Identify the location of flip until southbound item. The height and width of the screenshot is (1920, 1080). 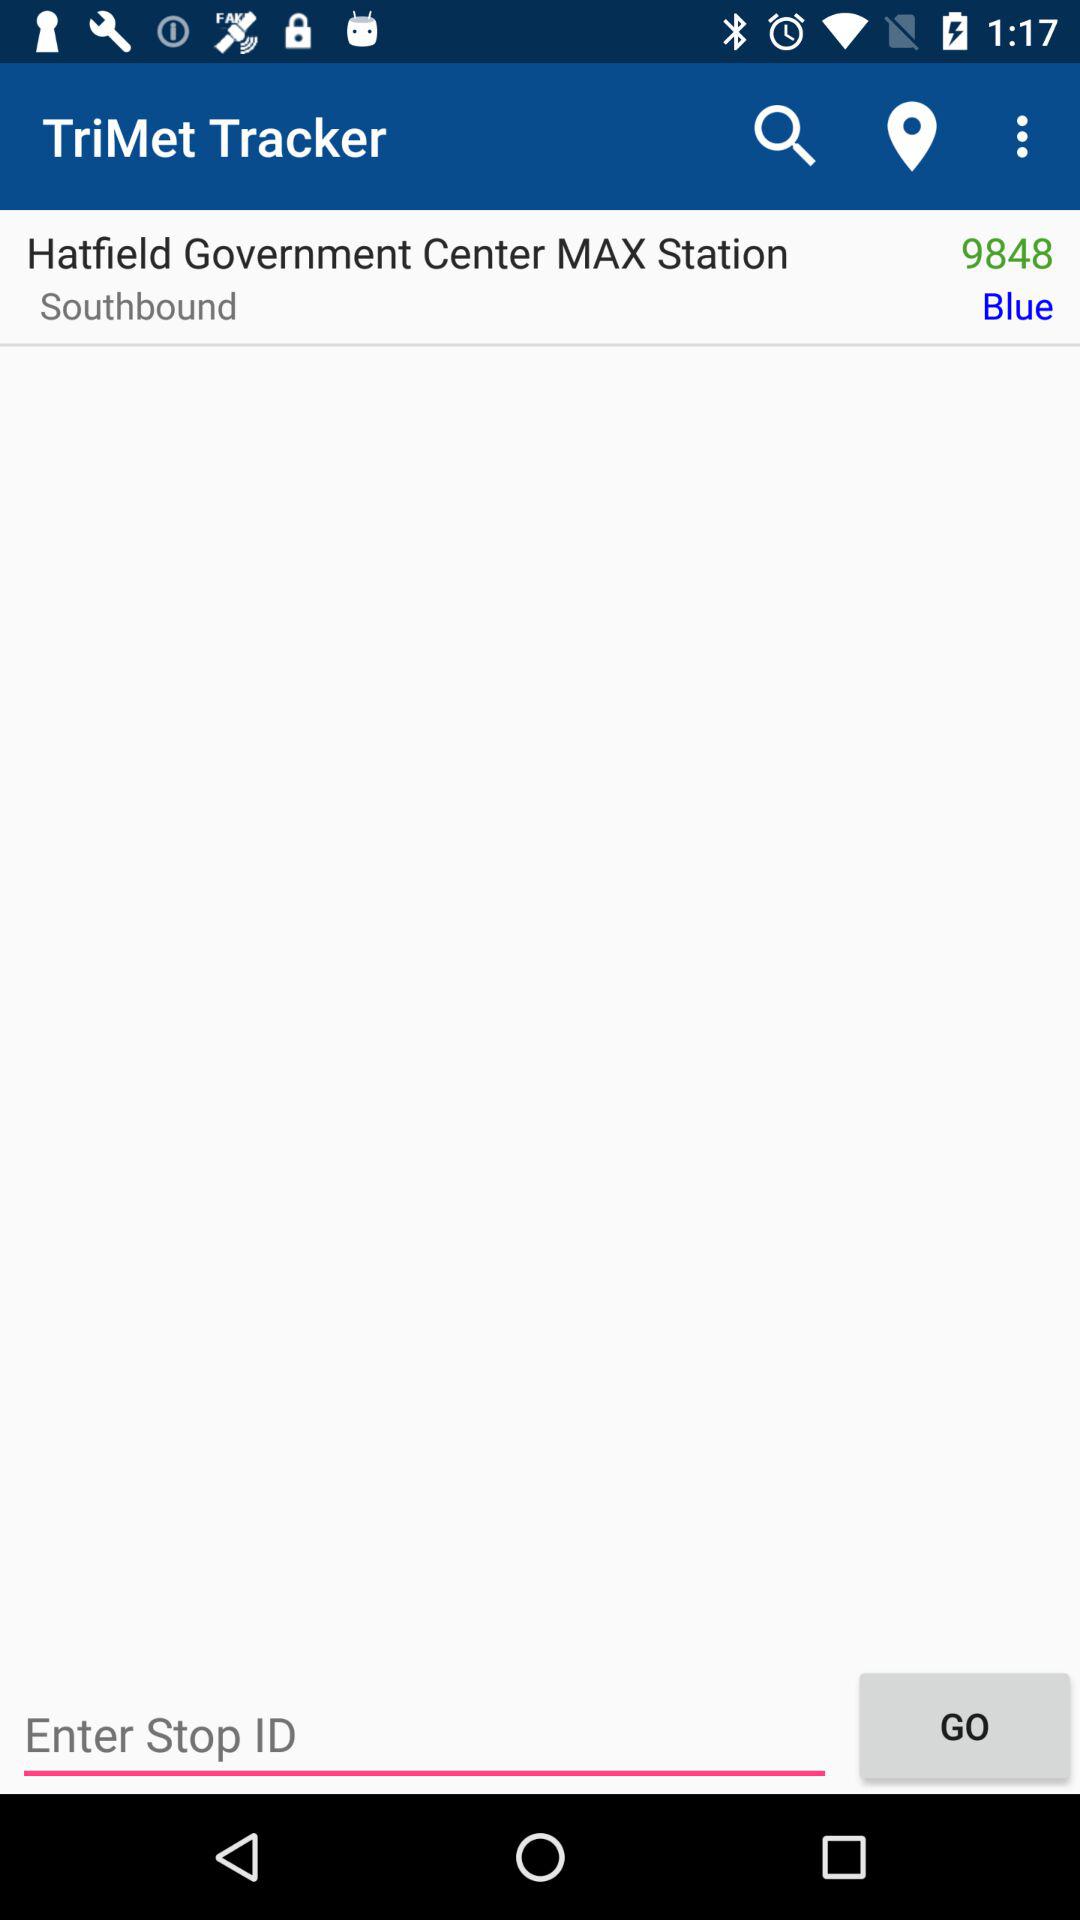
(132, 312).